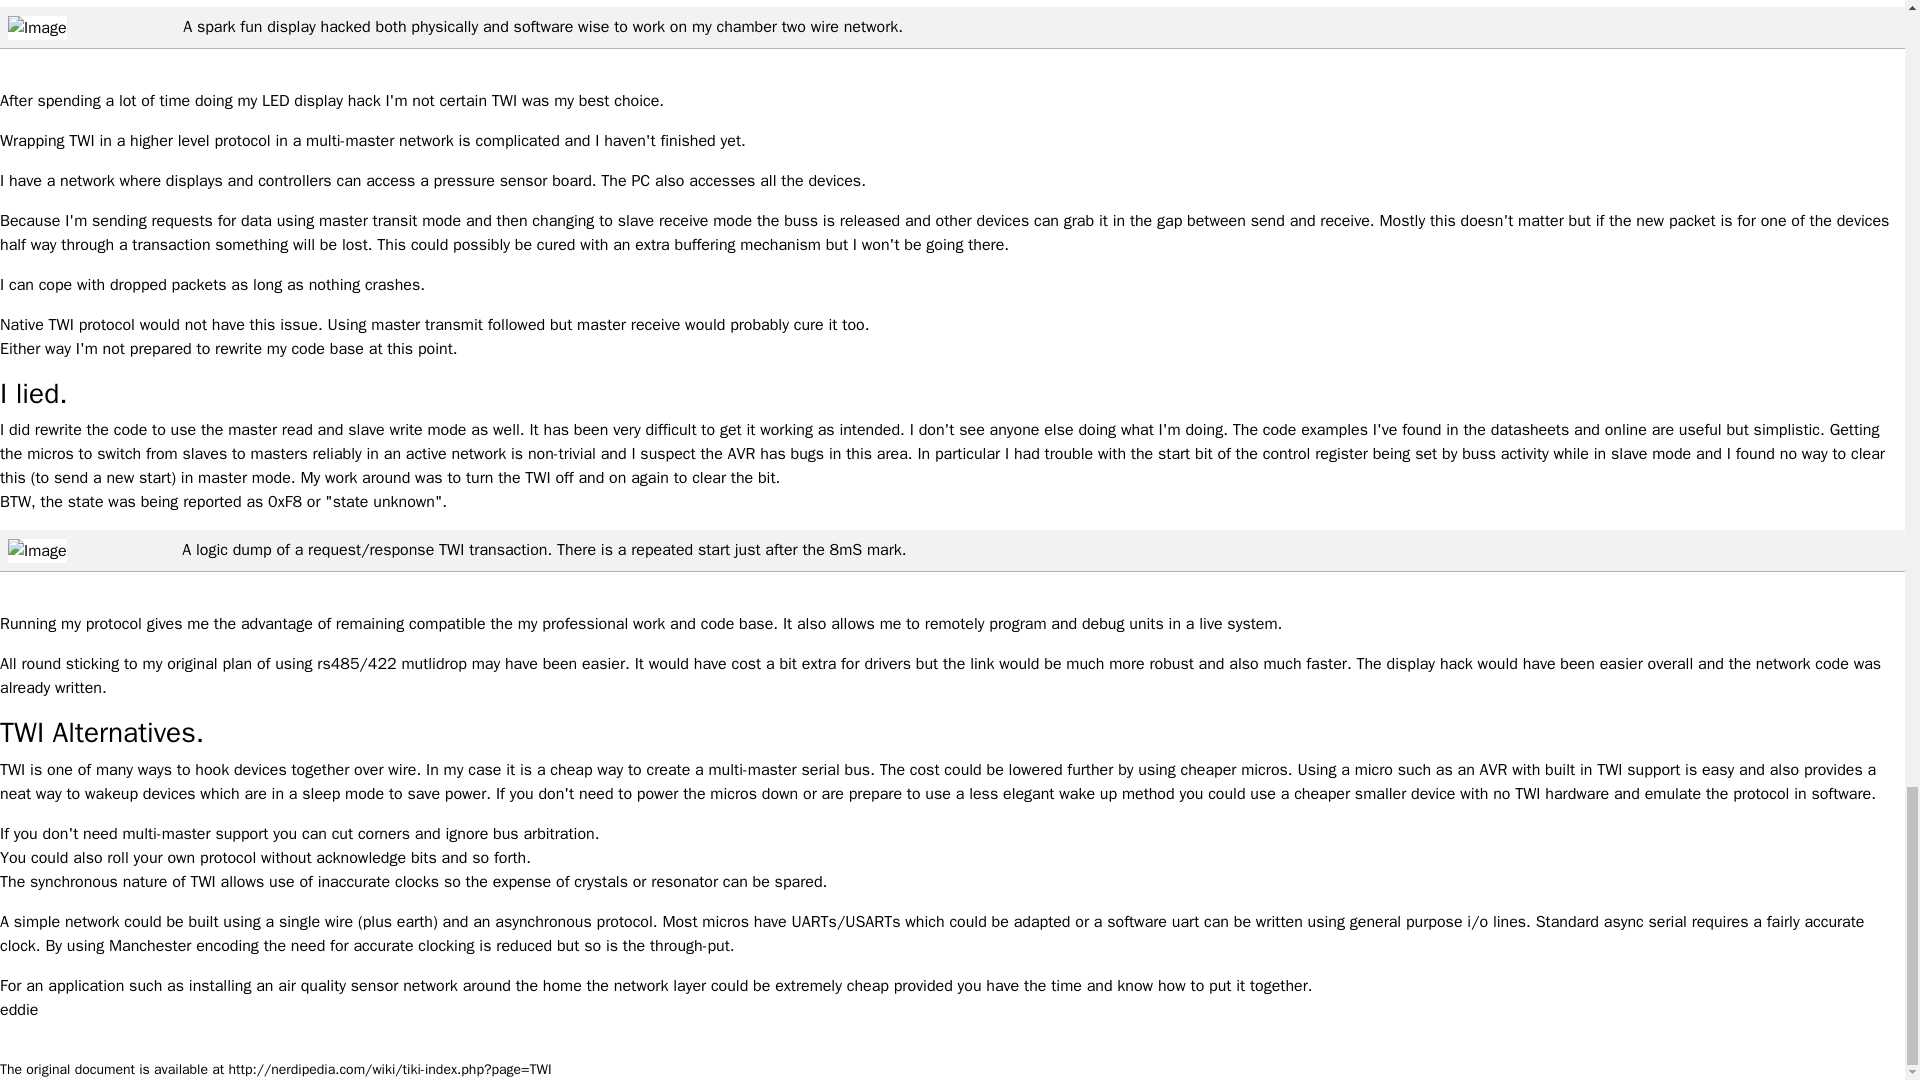 Image resolution: width=1920 pixels, height=1080 pixels. Describe the element at coordinates (320, 100) in the screenshot. I see `LED display hack` at that location.